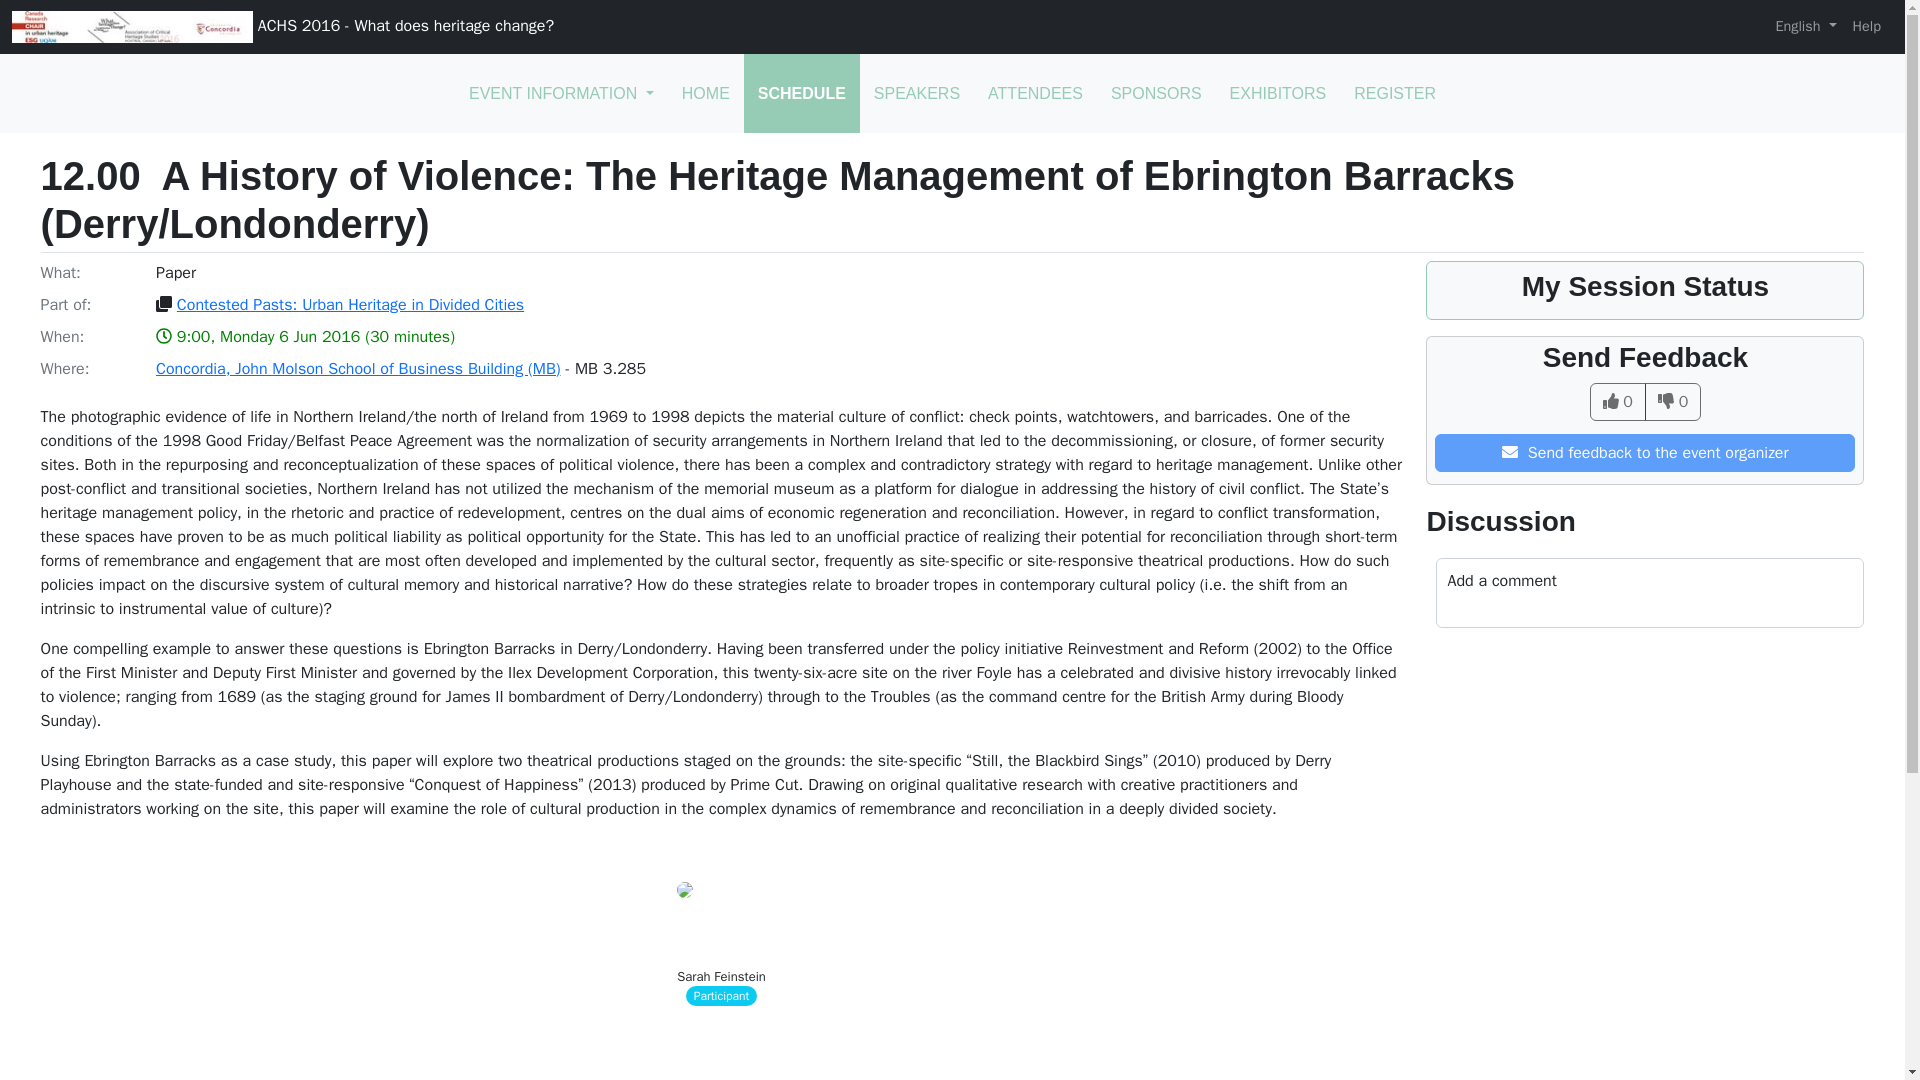  I want to click on  Send feedback to the event organizer, so click(1644, 452).